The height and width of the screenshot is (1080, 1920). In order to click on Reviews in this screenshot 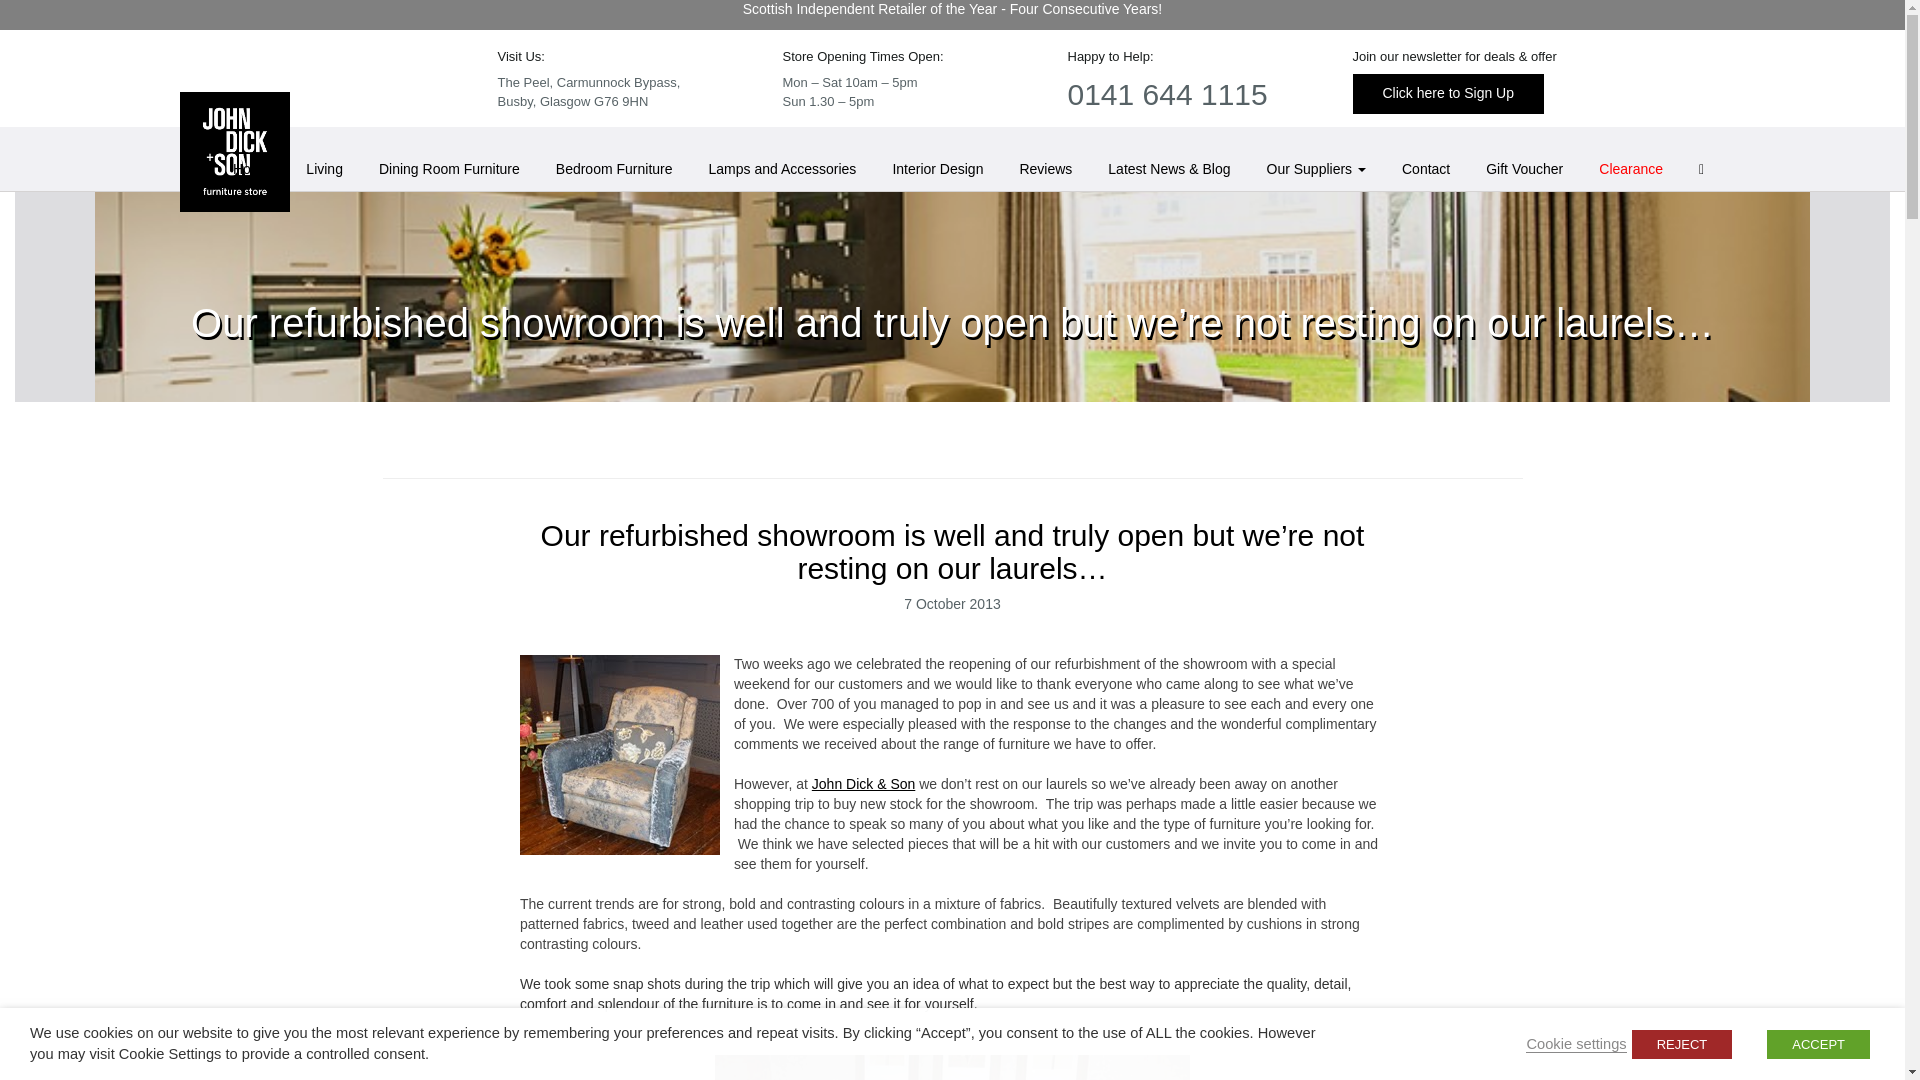, I will do `click(1045, 168)`.